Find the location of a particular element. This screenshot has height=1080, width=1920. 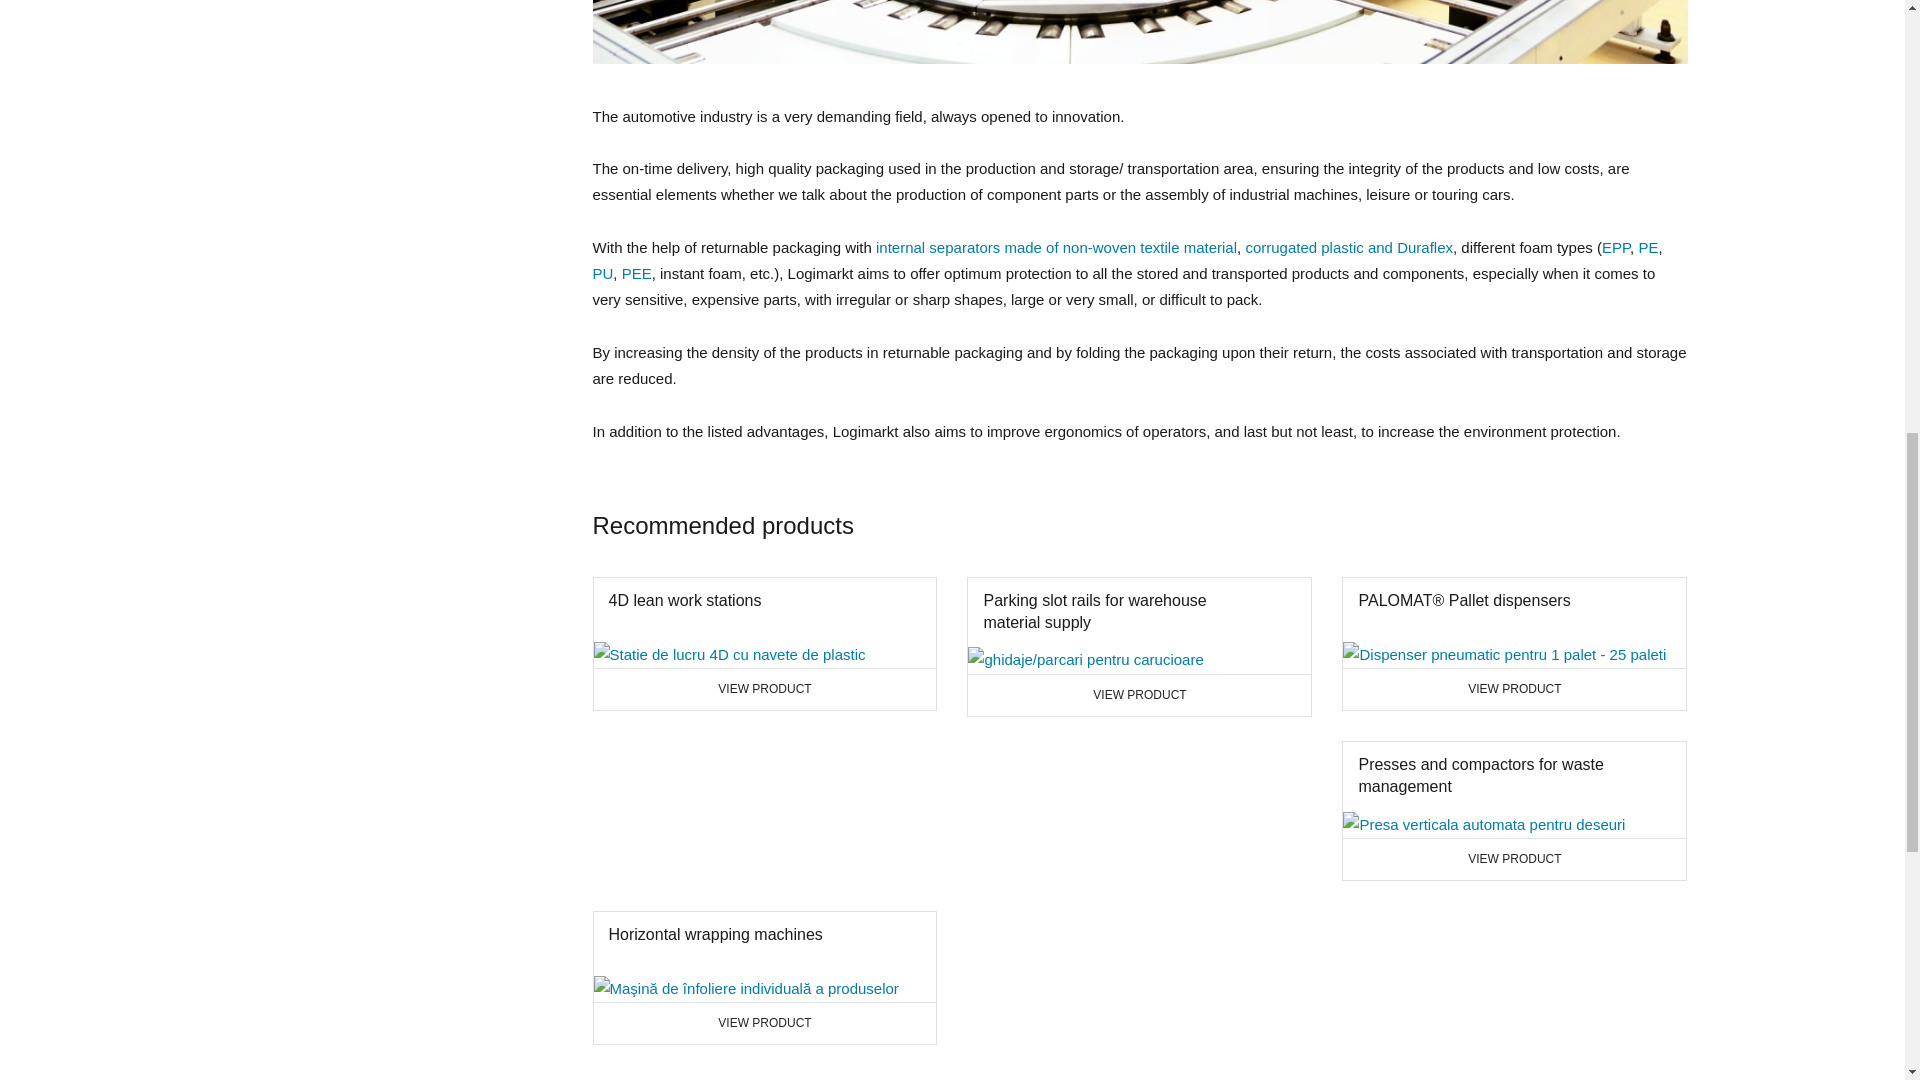

Presa verticala automata pentru deseuri is located at coordinates (602, 272).